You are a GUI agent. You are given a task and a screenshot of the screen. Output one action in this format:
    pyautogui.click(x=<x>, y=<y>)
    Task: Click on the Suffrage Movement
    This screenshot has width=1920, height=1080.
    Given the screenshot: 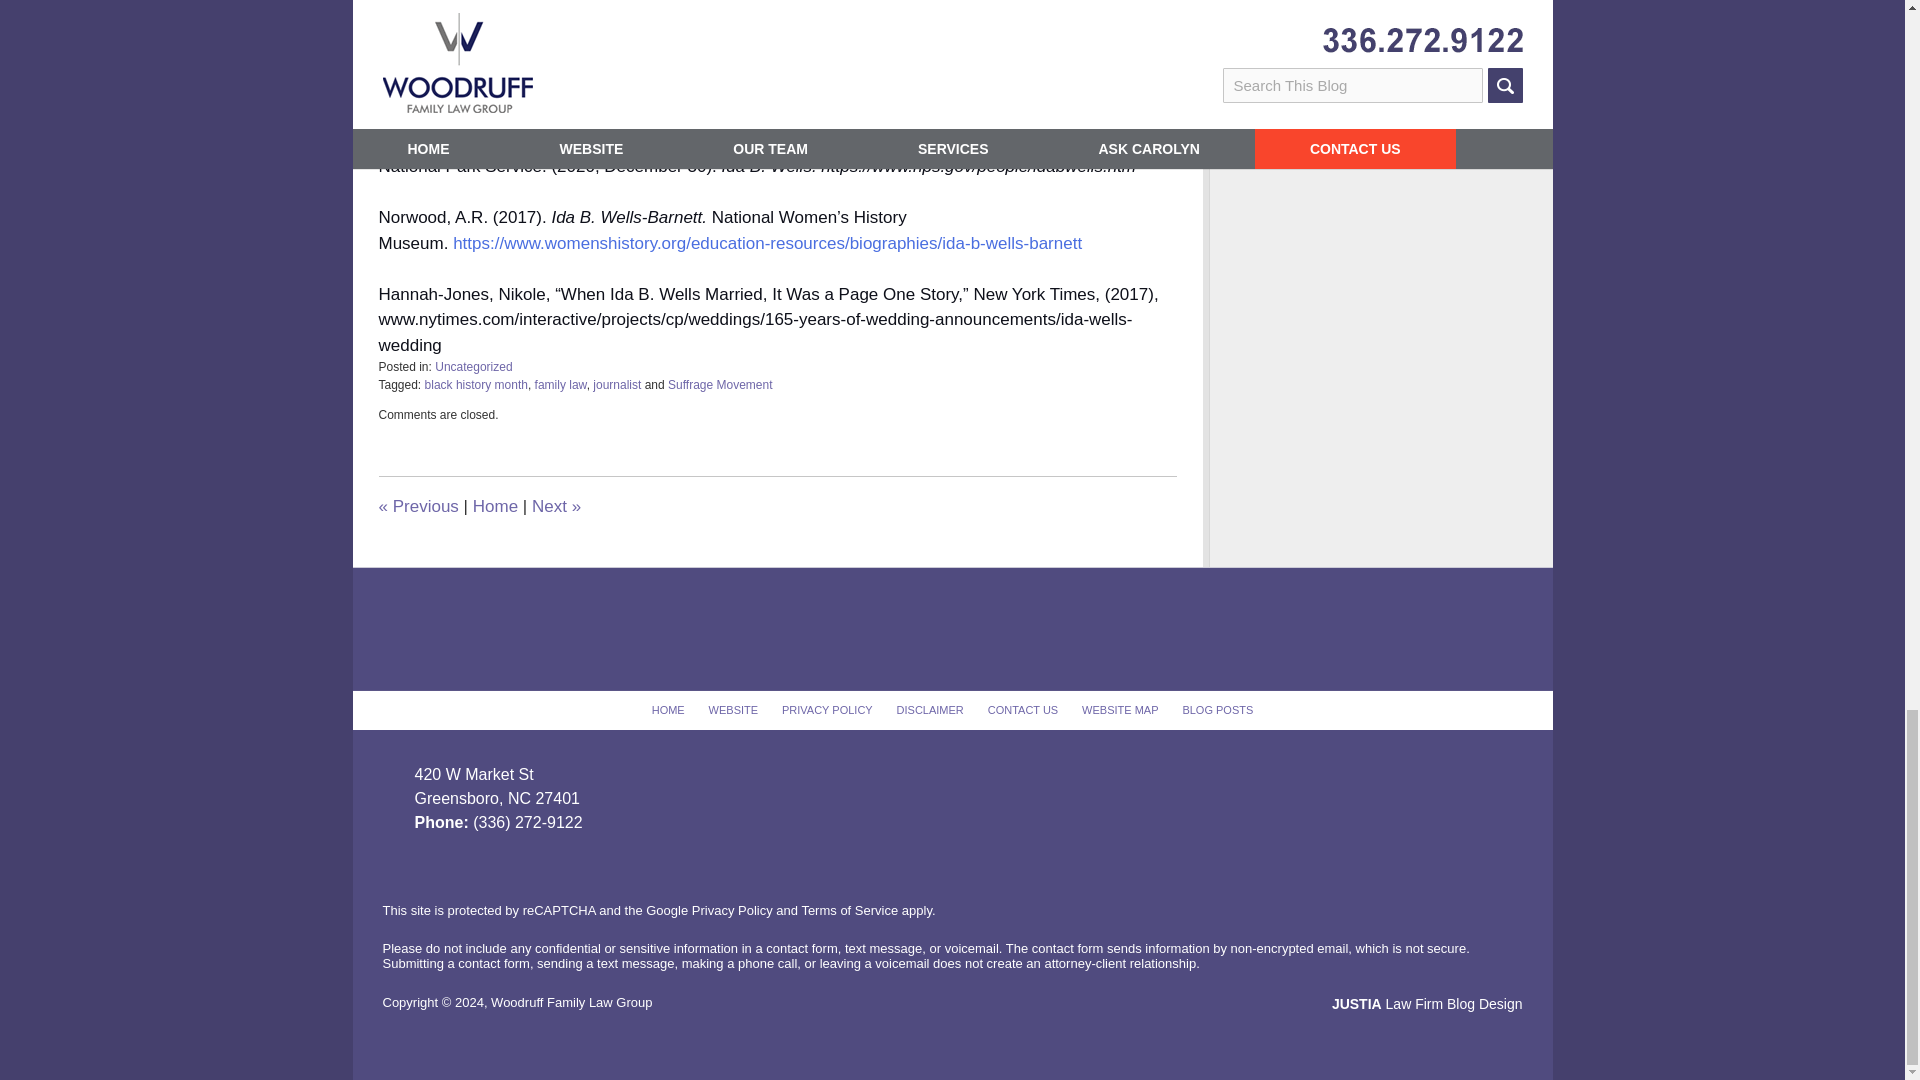 What is the action you would take?
    pyautogui.click(x=720, y=385)
    